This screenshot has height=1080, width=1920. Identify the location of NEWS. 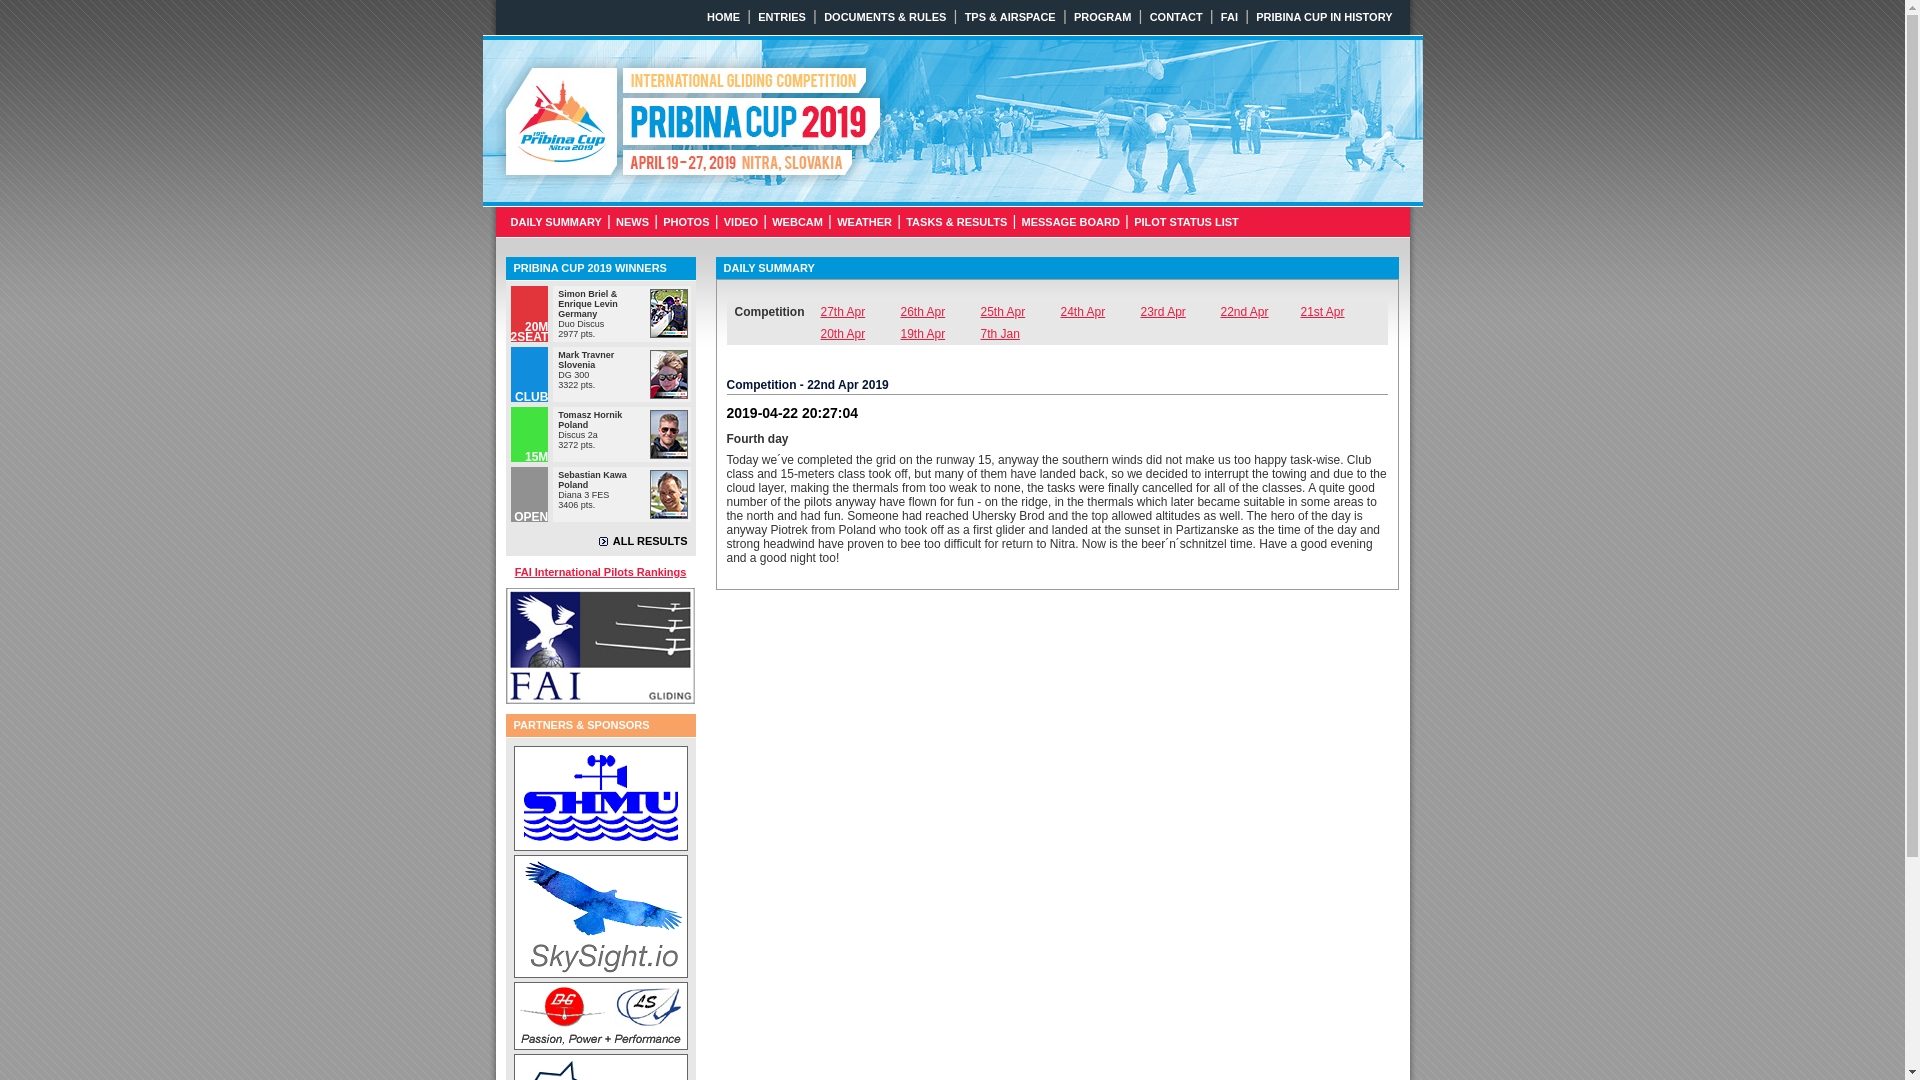
(632, 222).